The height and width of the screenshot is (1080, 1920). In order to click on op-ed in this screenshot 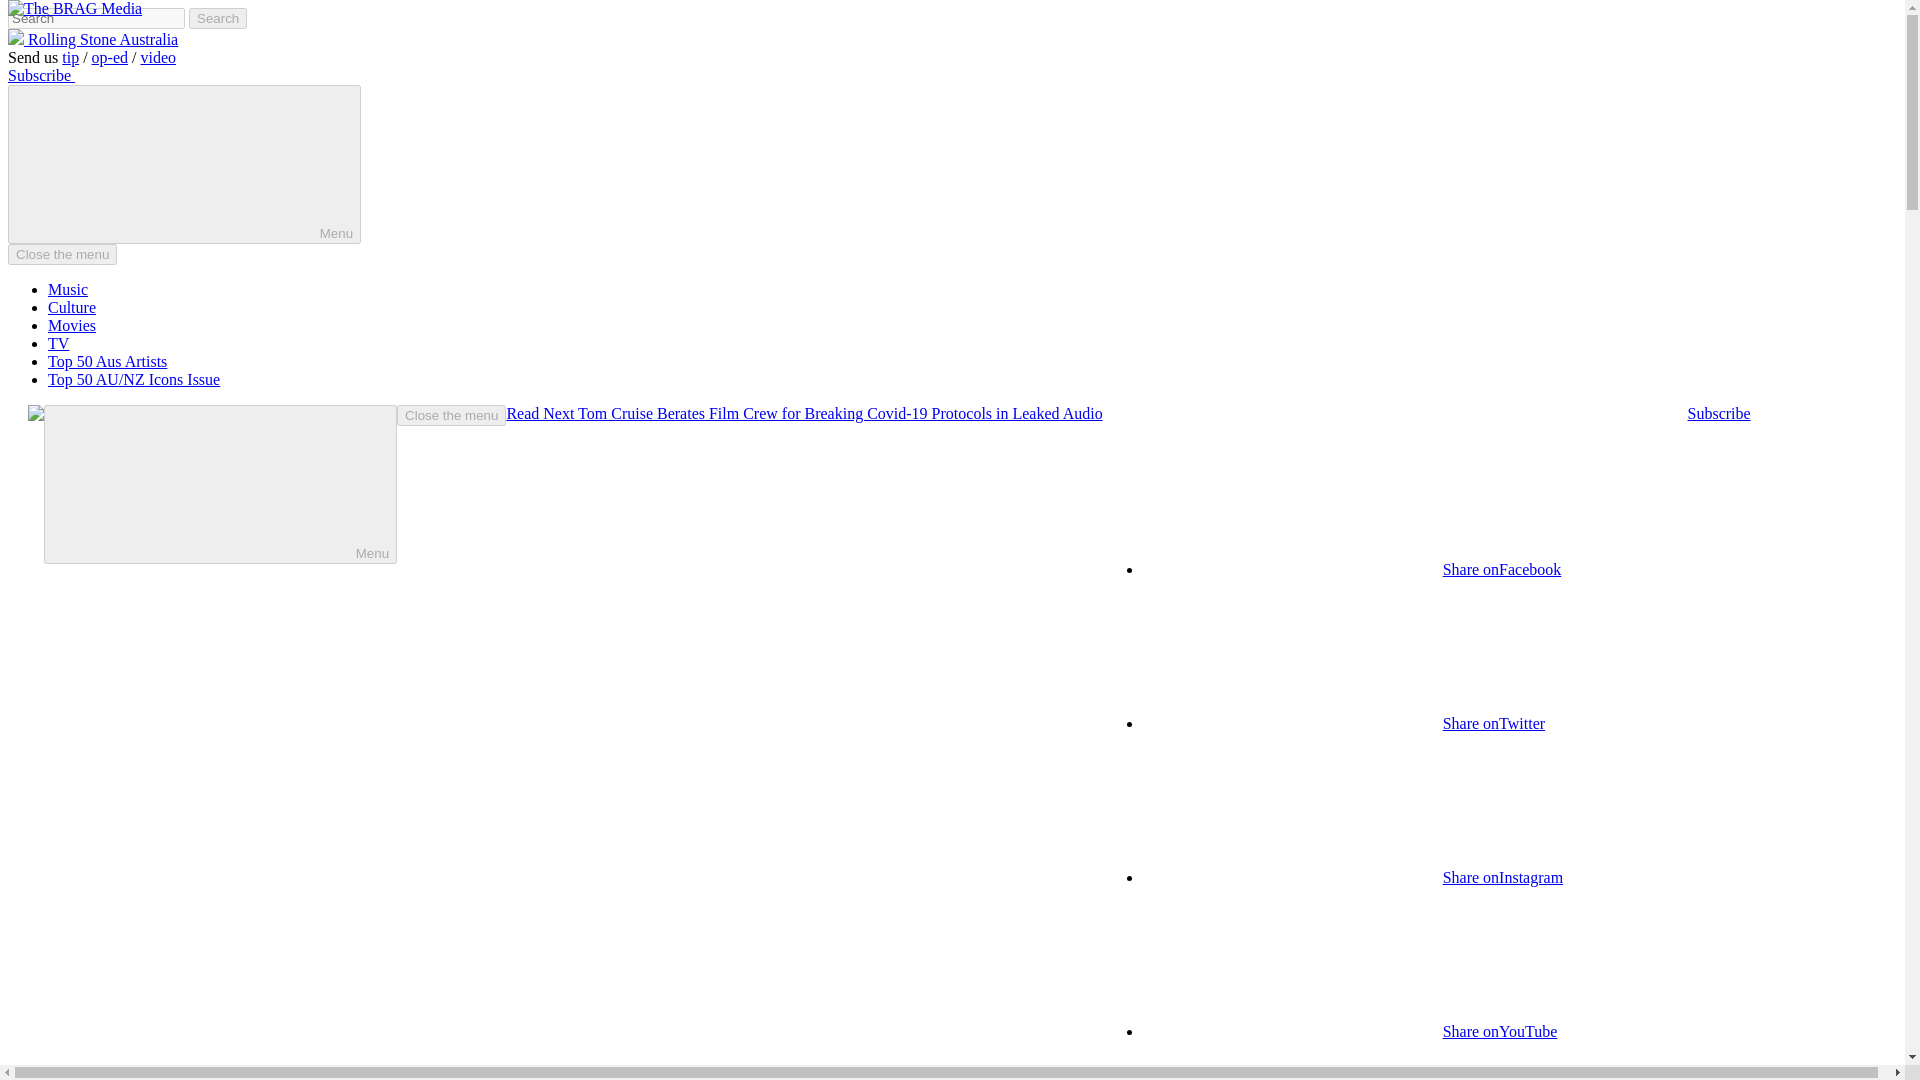, I will do `click(110, 56)`.